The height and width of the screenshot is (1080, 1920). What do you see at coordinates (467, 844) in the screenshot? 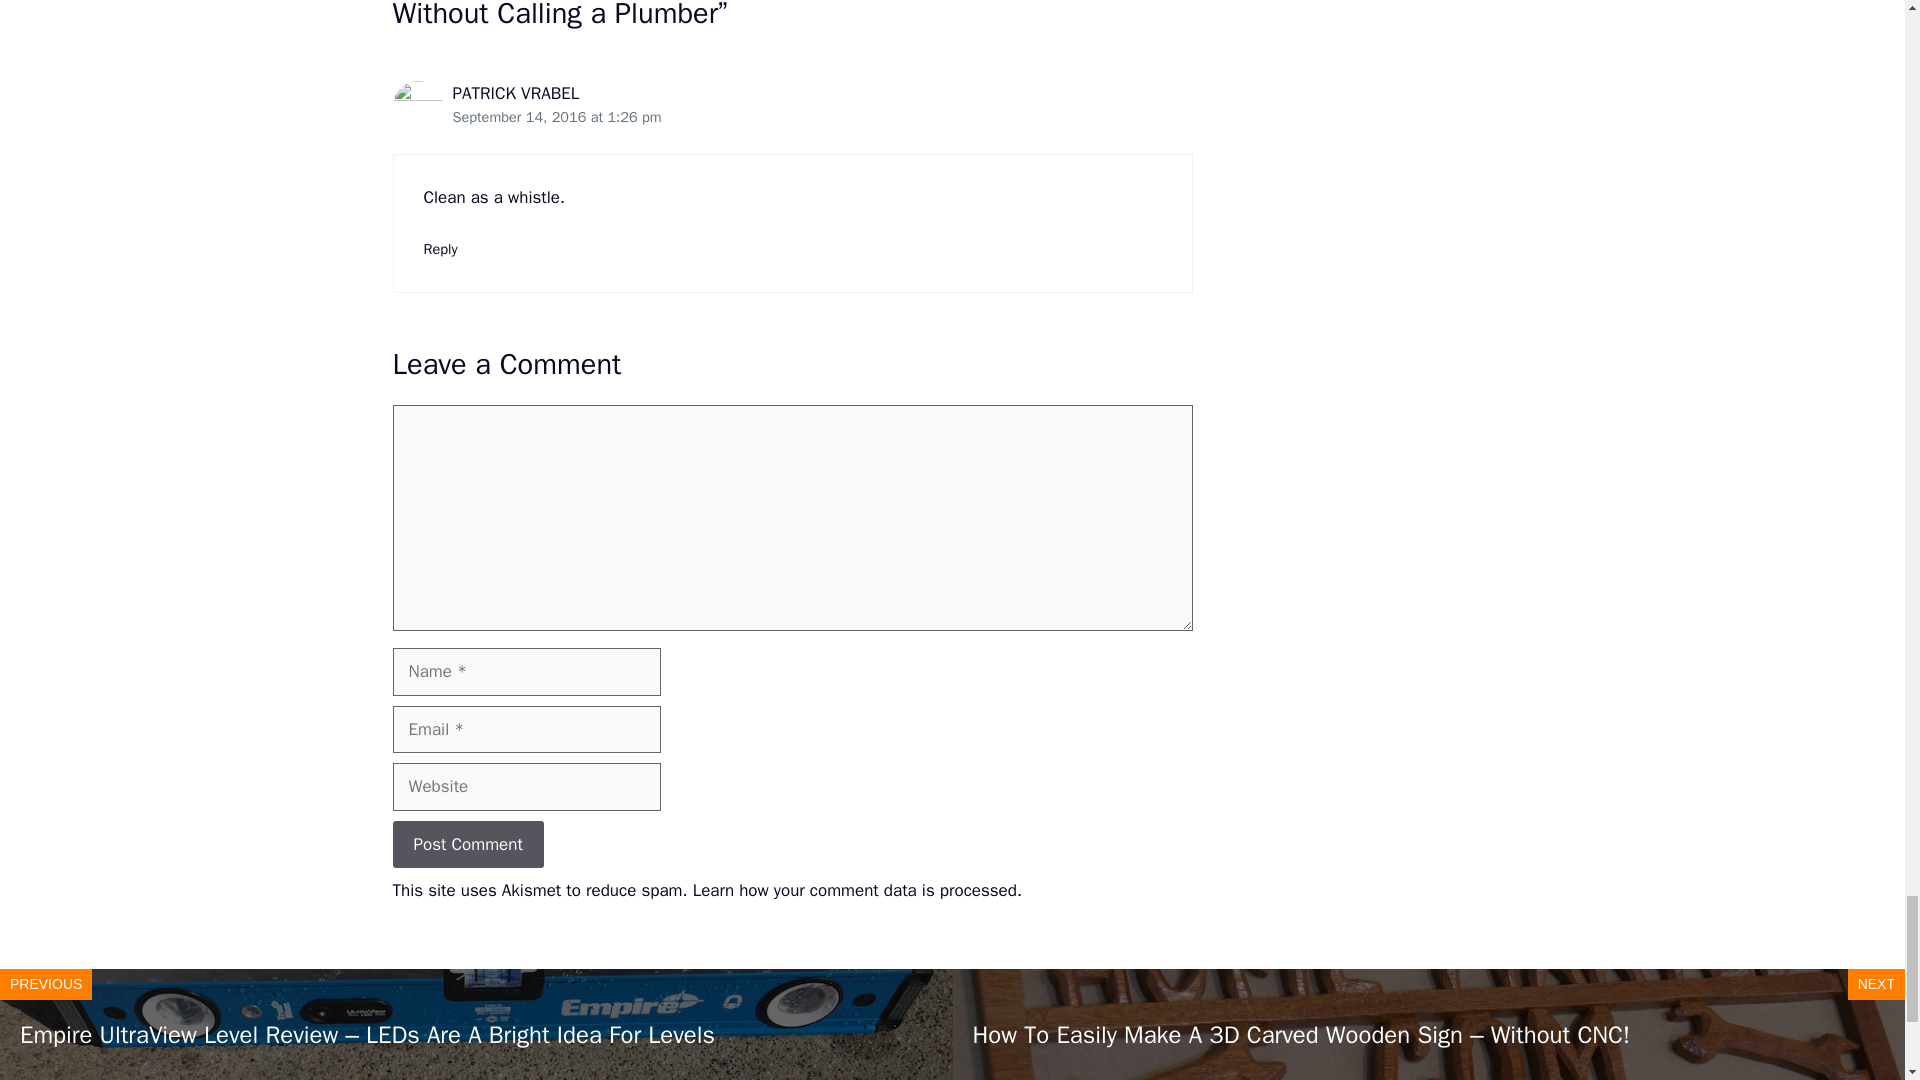
I see `Post Comment` at bounding box center [467, 844].